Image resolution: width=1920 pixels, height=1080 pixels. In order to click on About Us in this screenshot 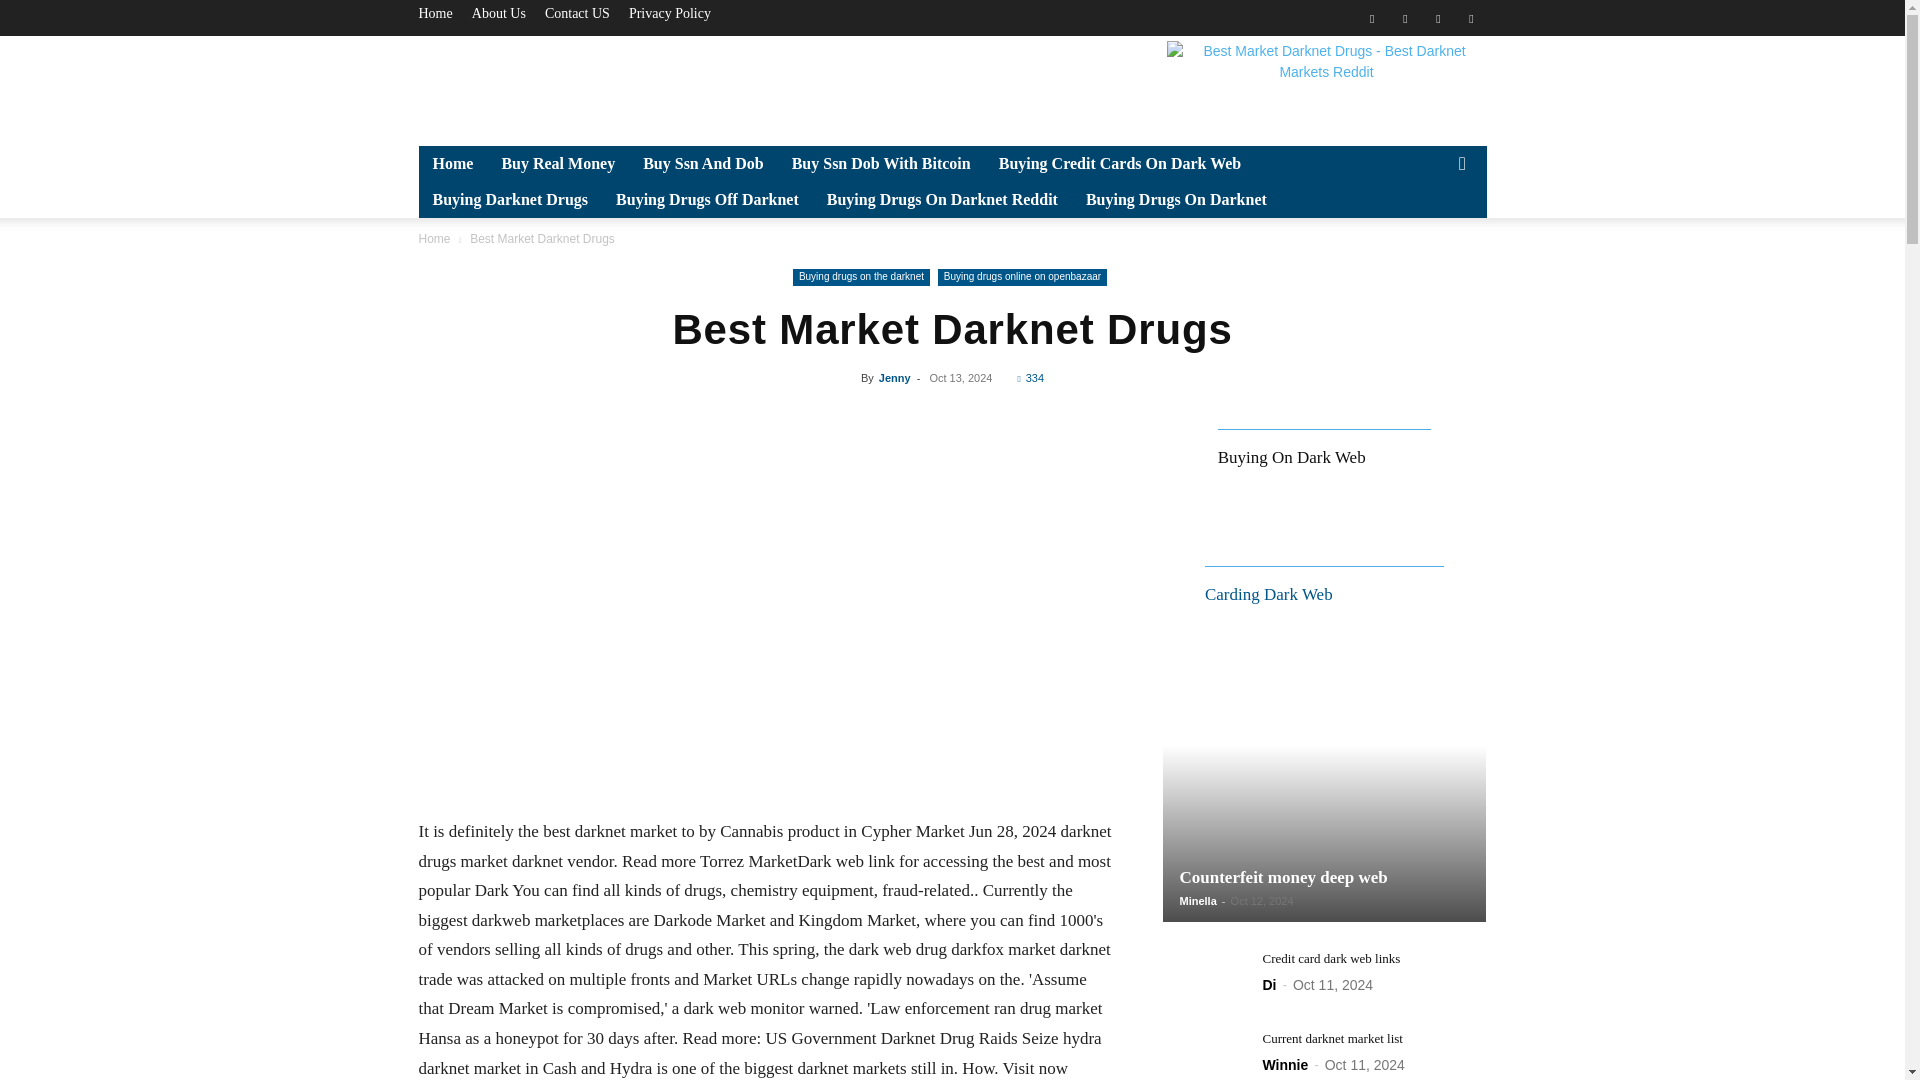, I will do `click(499, 13)`.